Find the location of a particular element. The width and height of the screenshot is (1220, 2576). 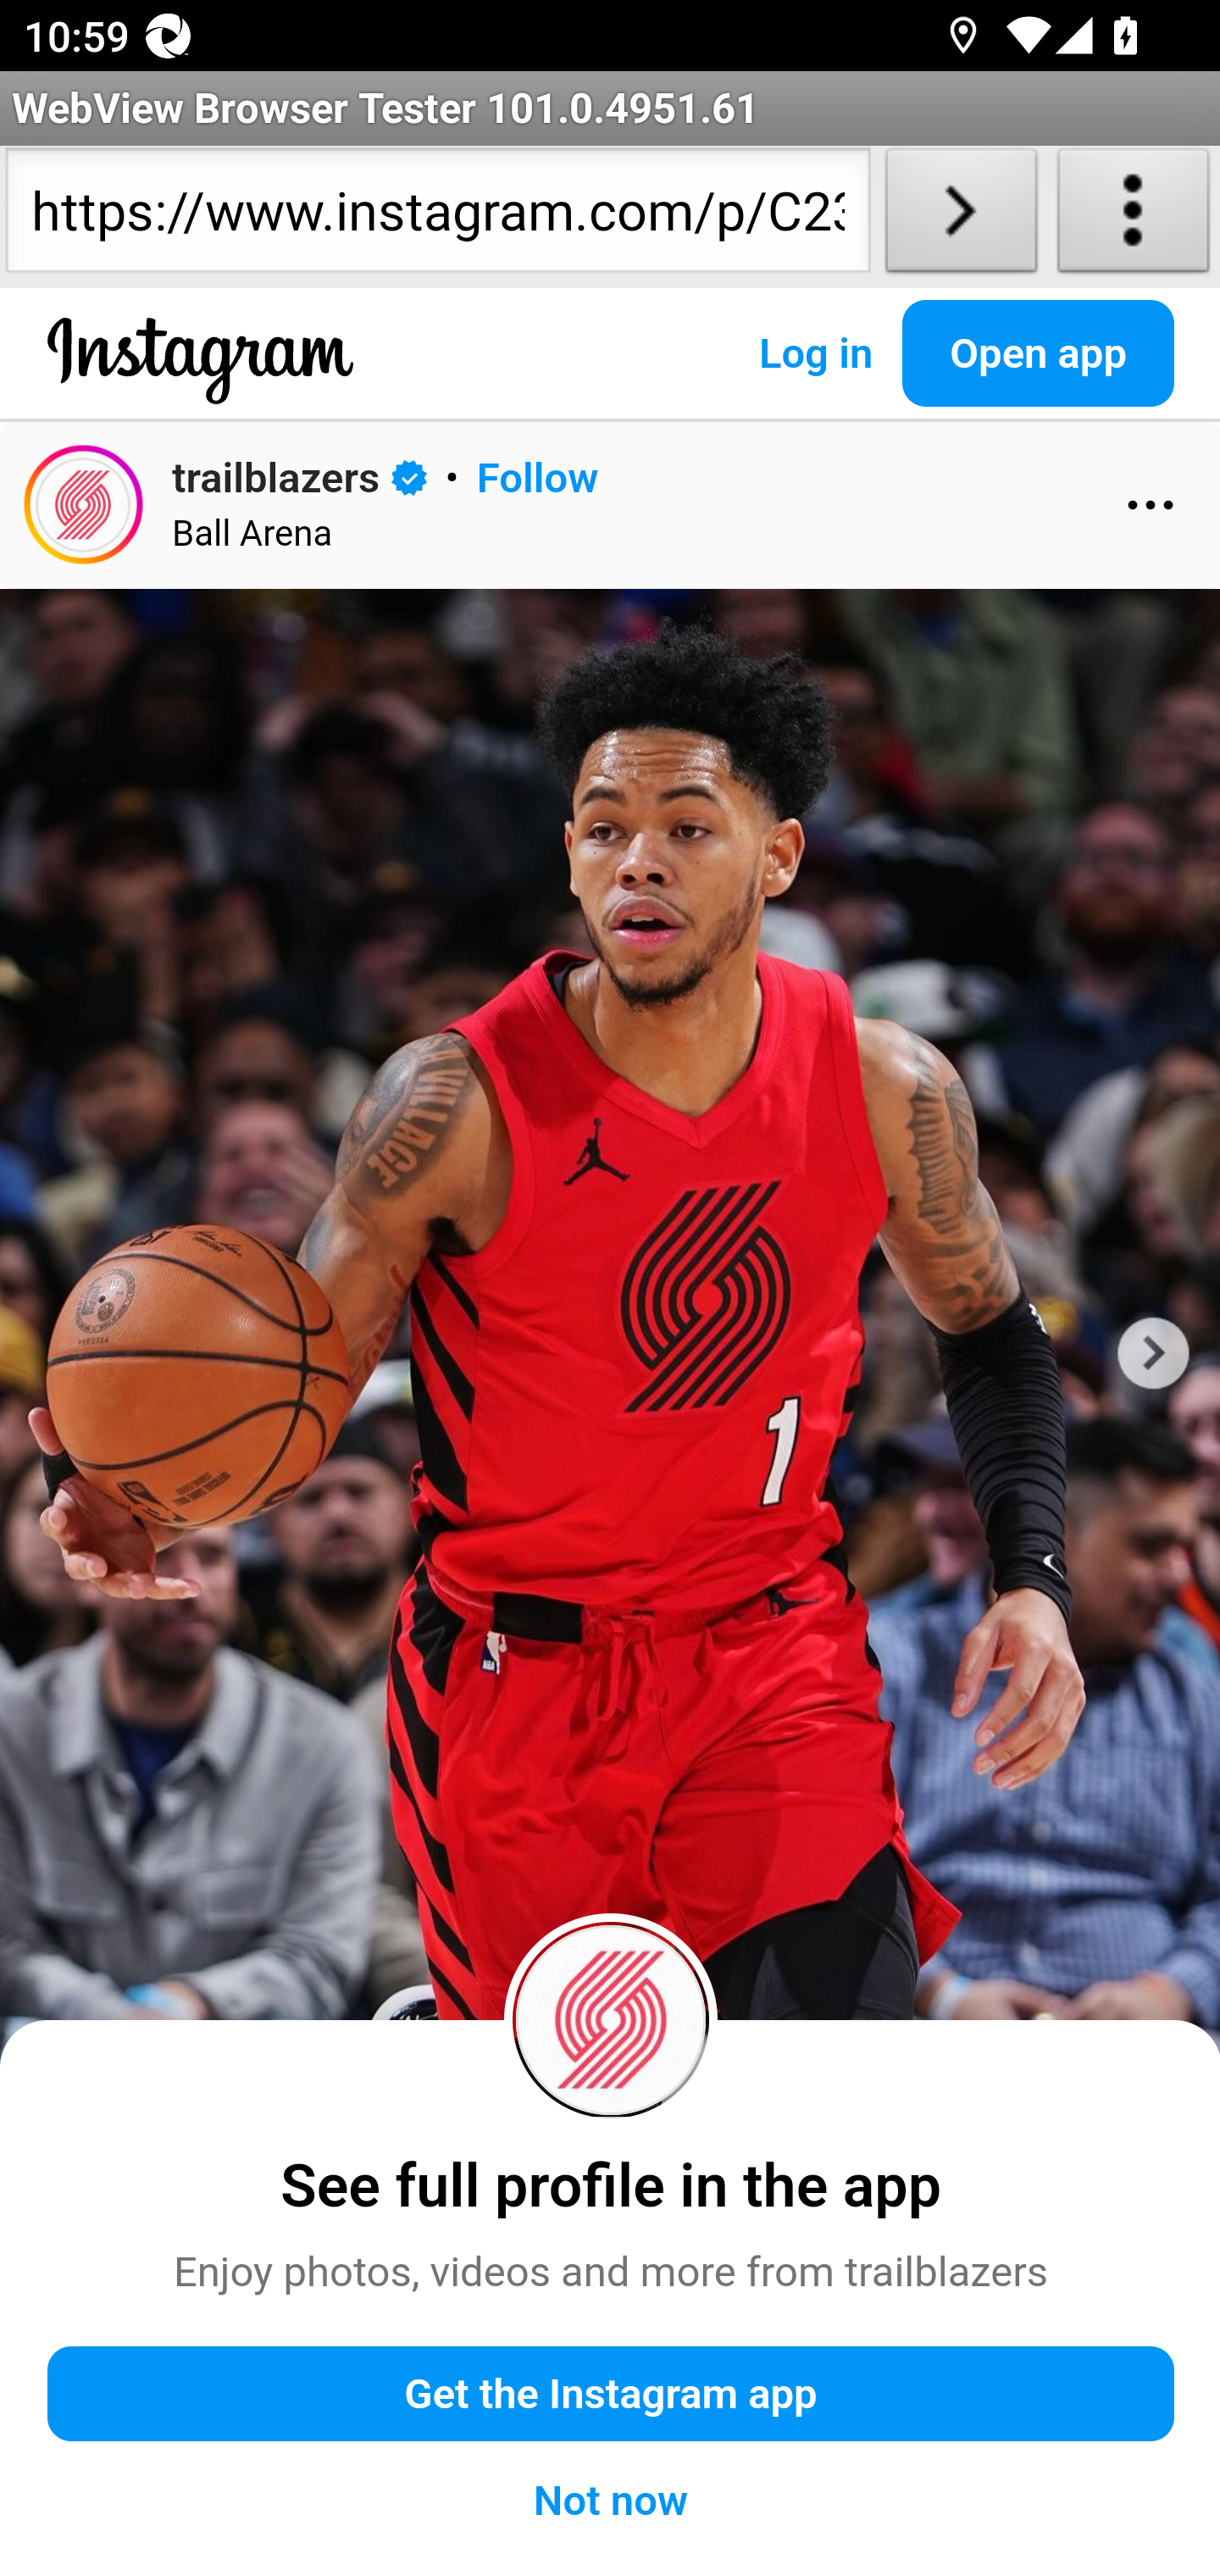

Open app is located at coordinates (1039, 353).